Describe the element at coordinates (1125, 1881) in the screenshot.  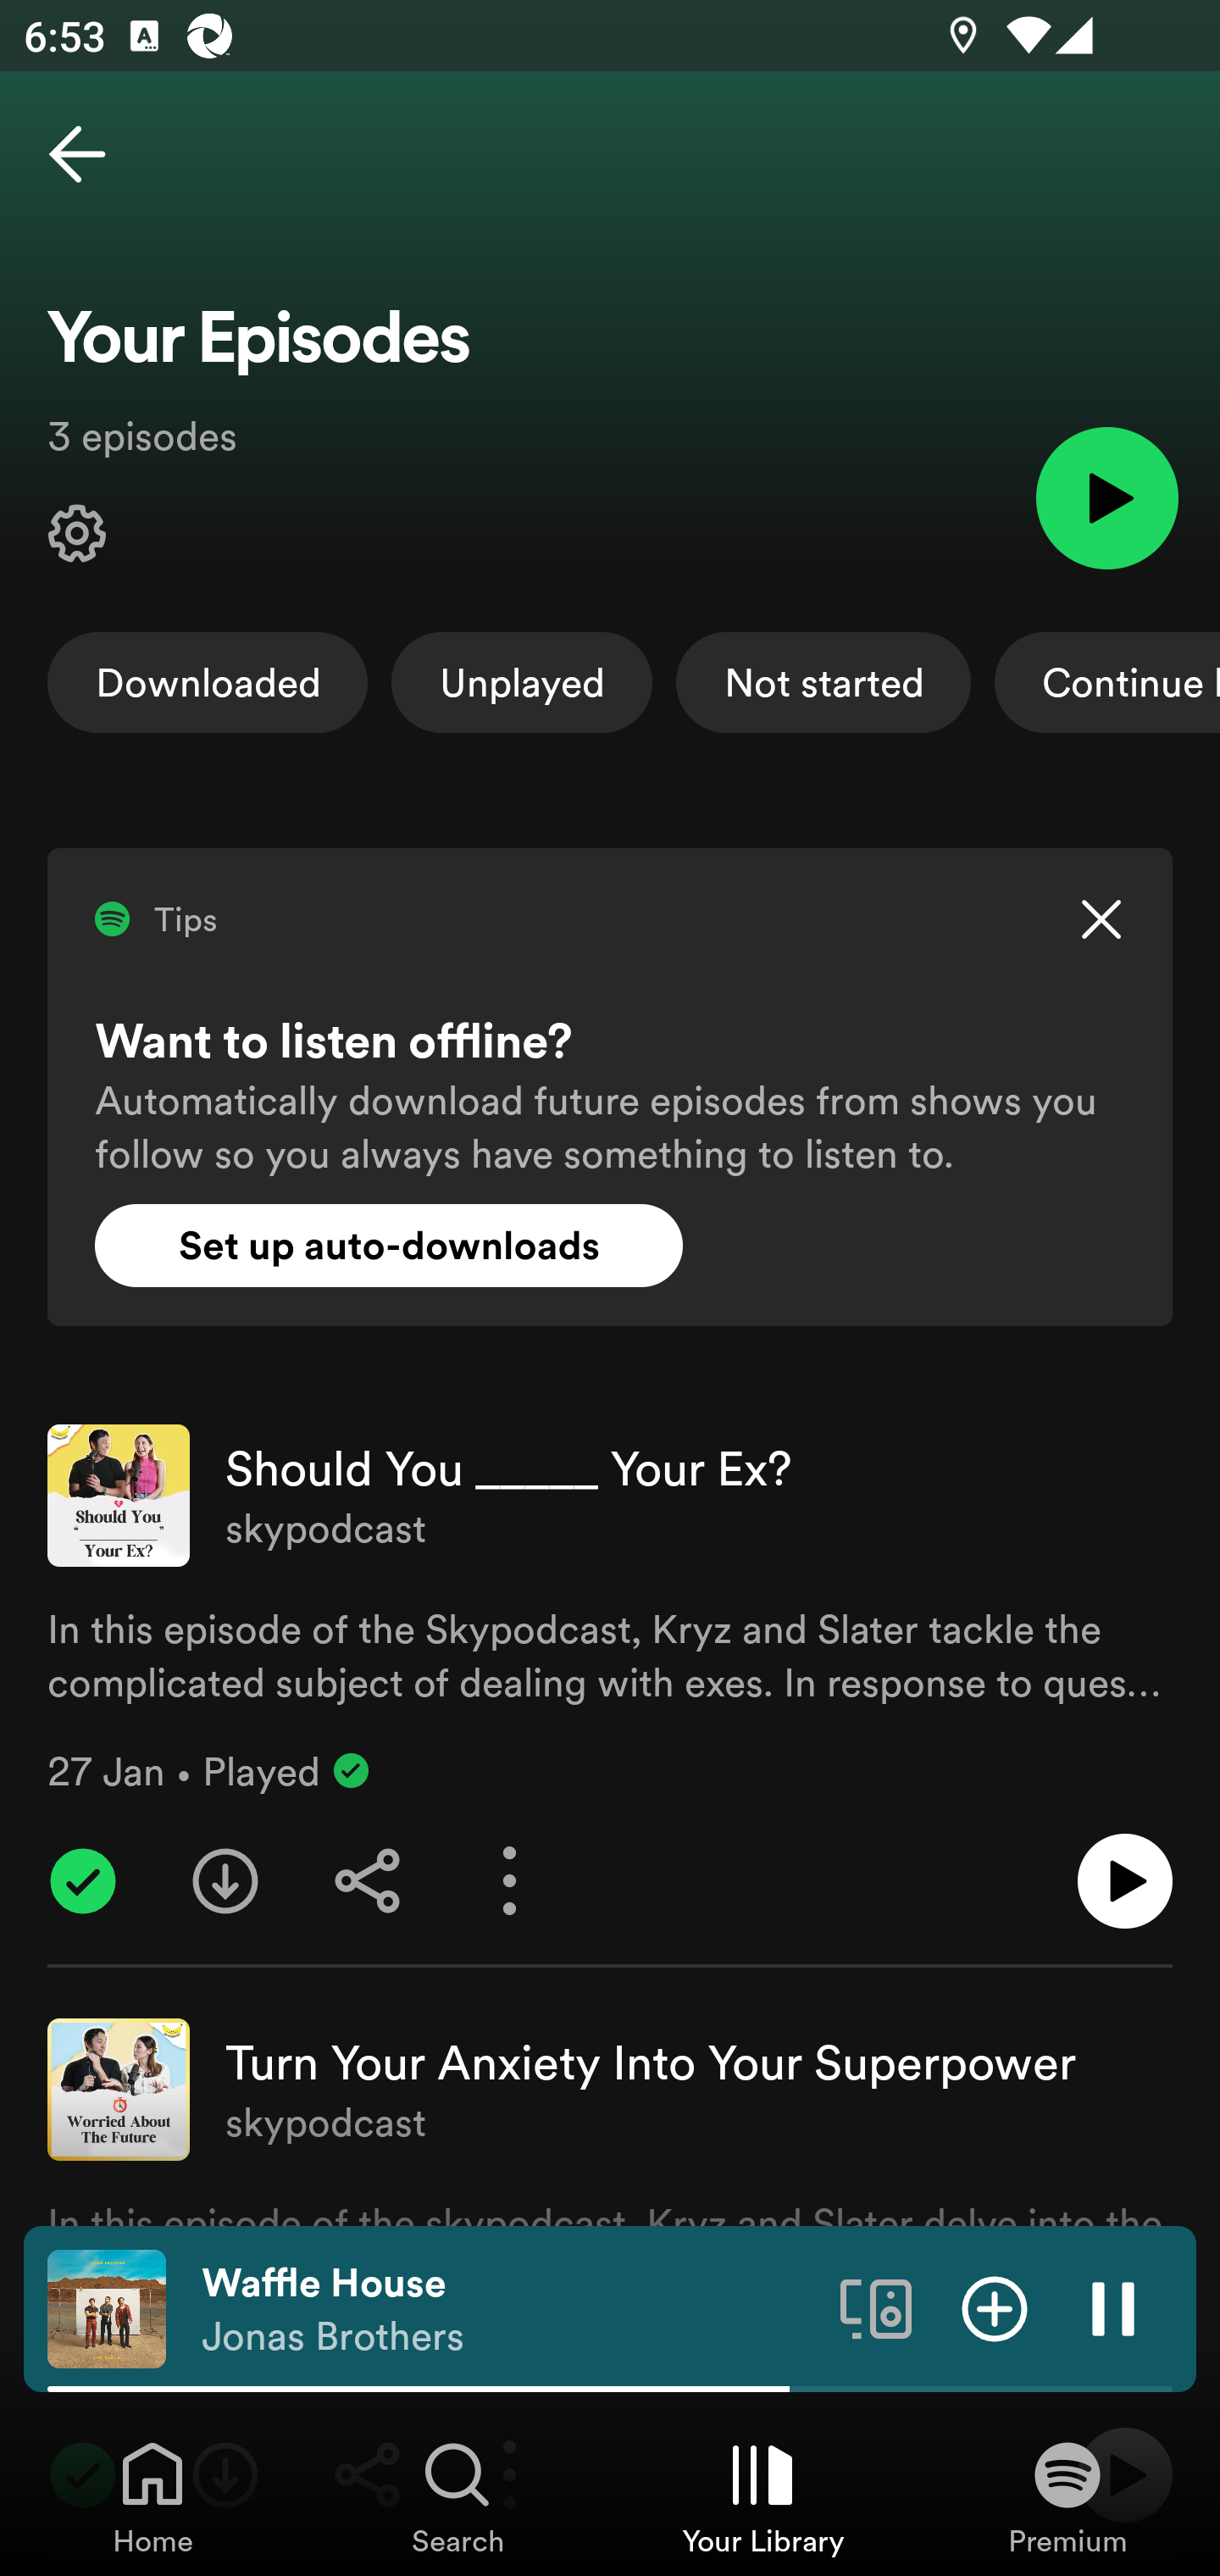
I see `Play episode: Should You _____ Your Ex?` at that location.